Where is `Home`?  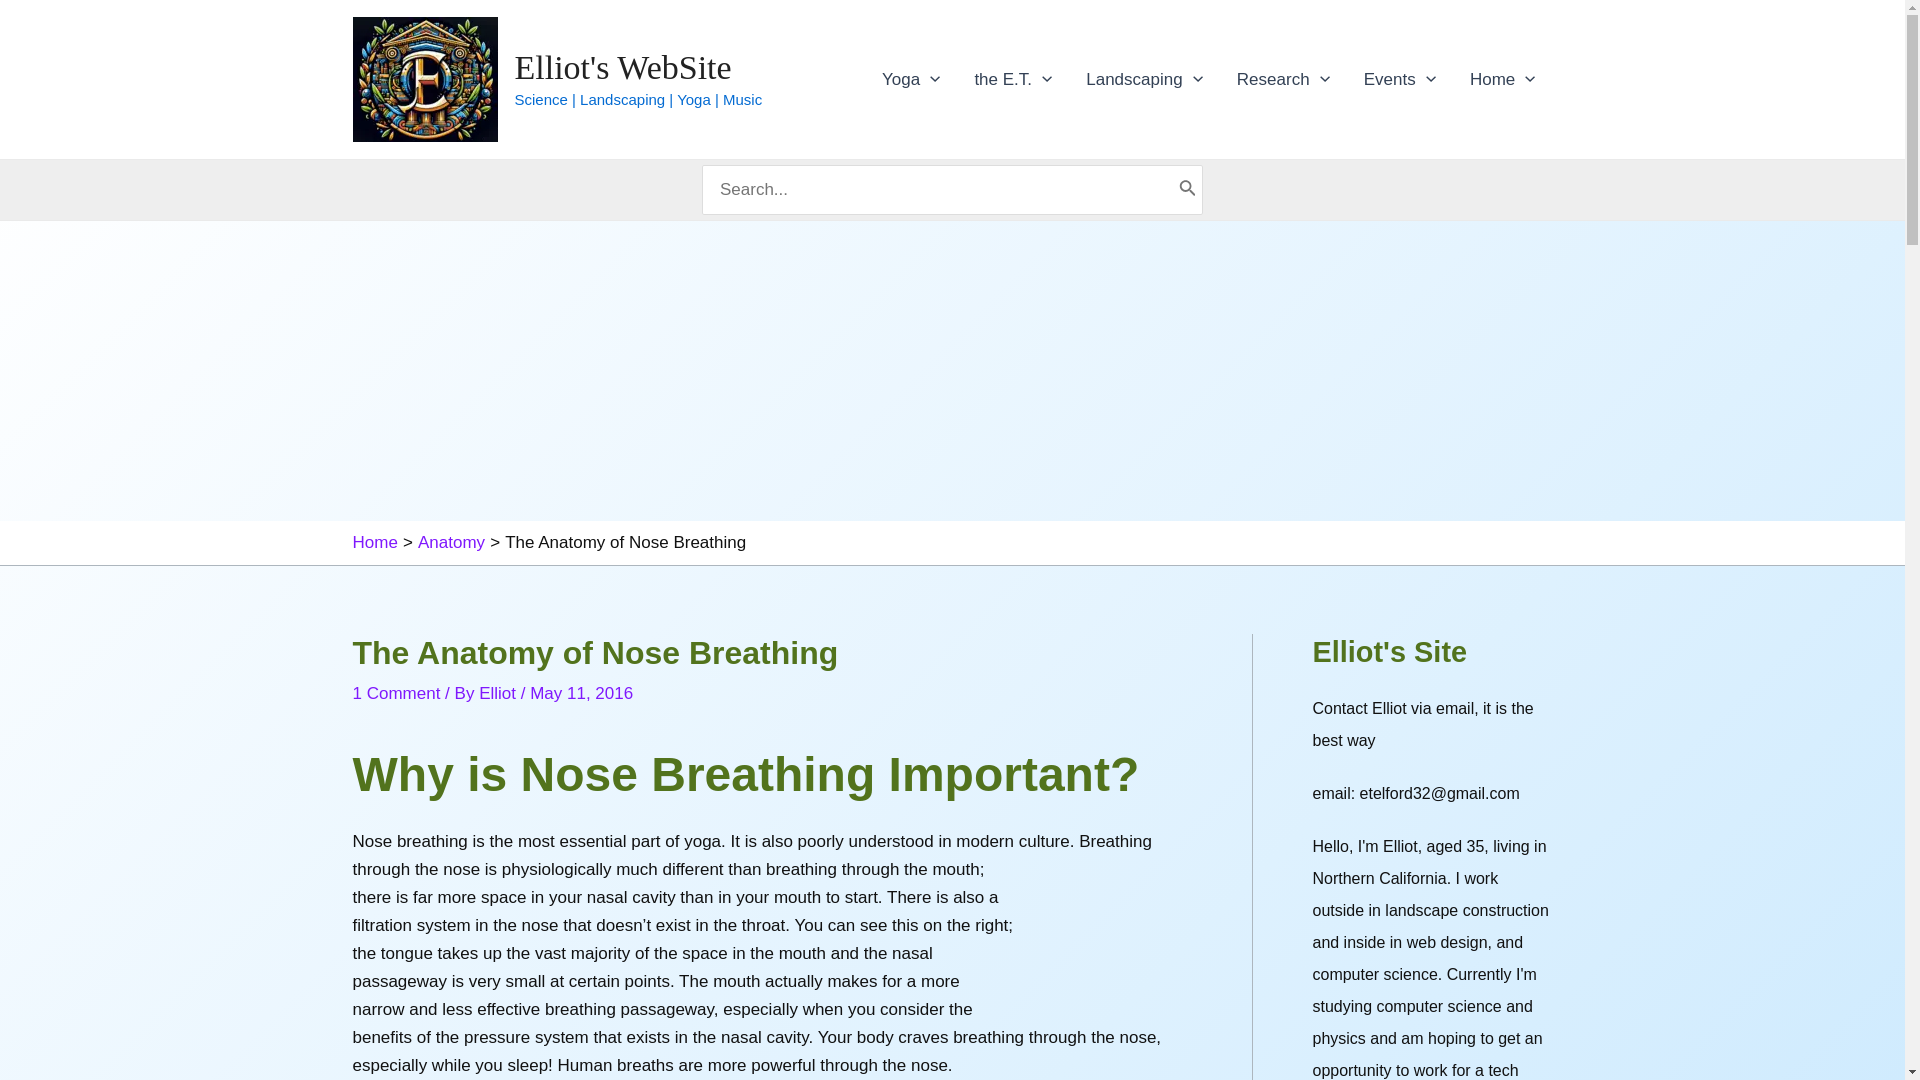
Home is located at coordinates (1503, 78).